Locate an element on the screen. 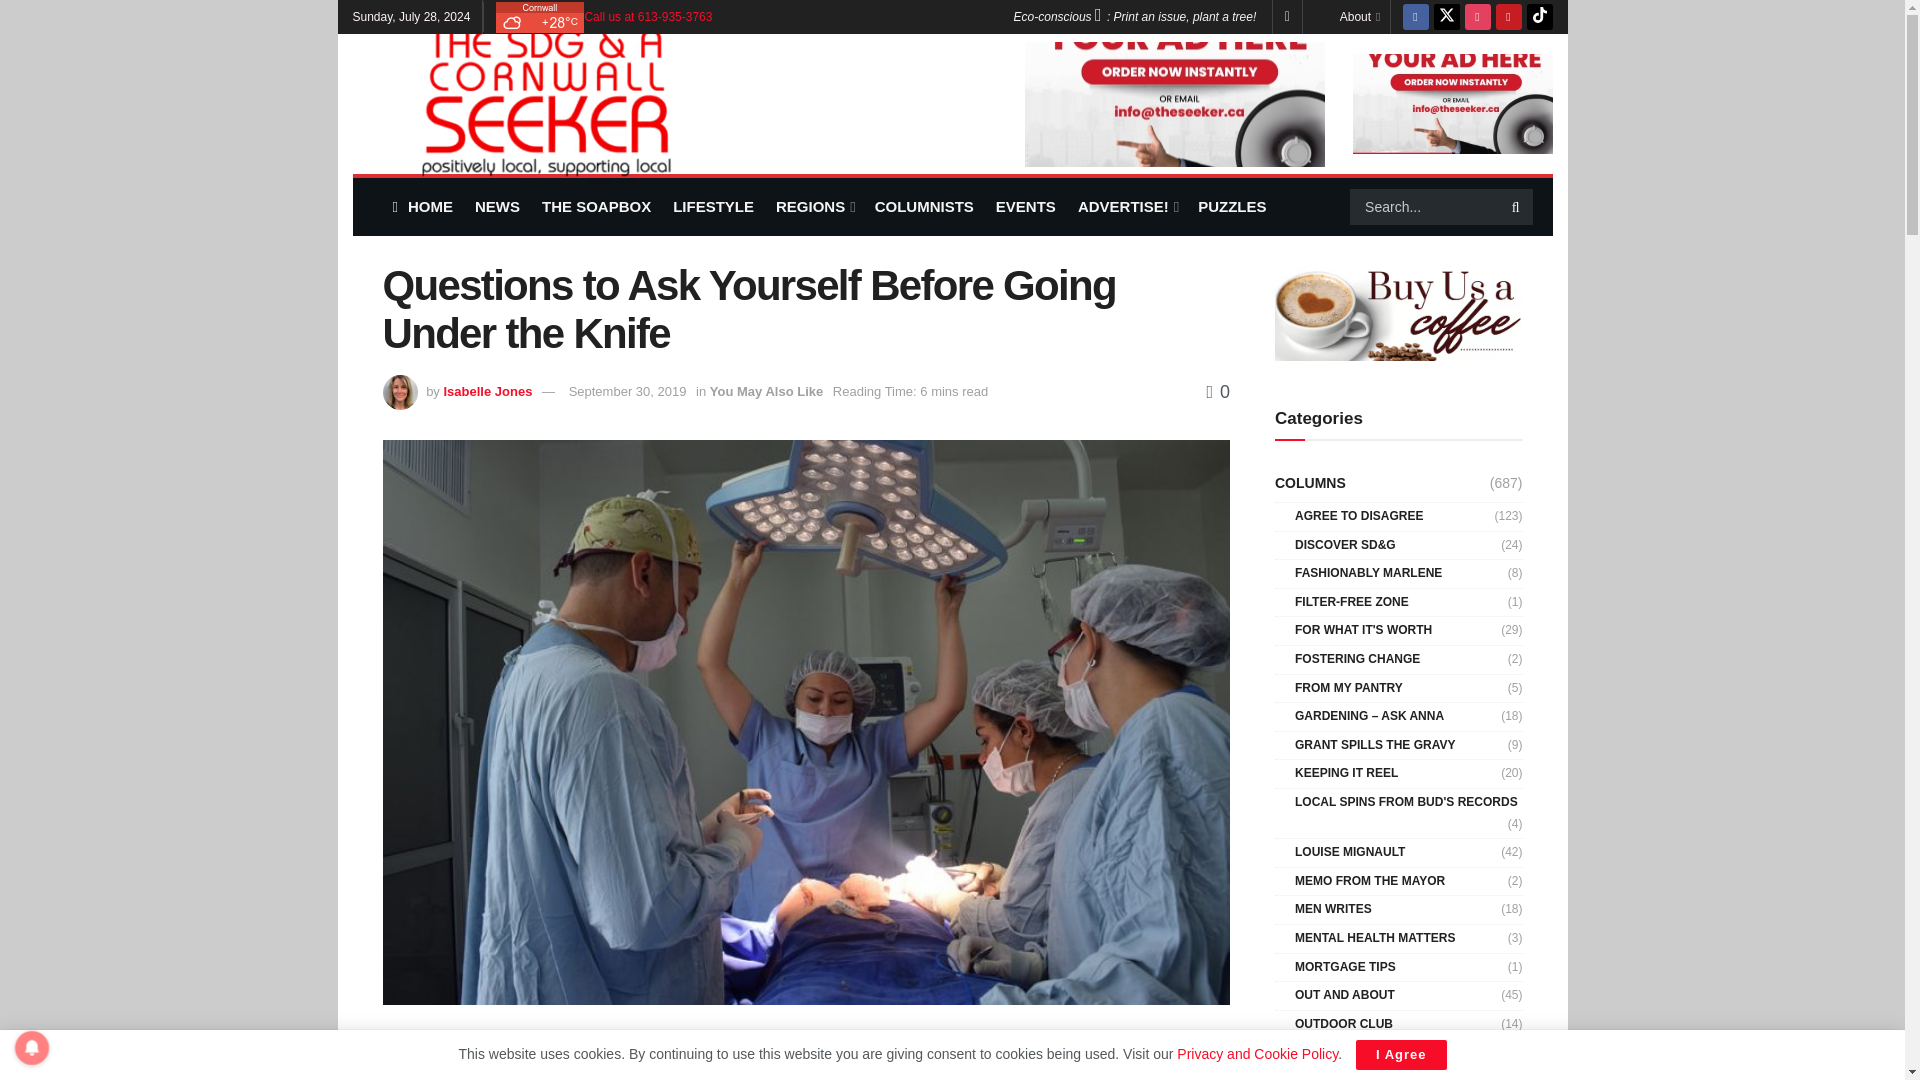 The width and height of the screenshot is (1920, 1080). HOME is located at coordinates (421, 206).